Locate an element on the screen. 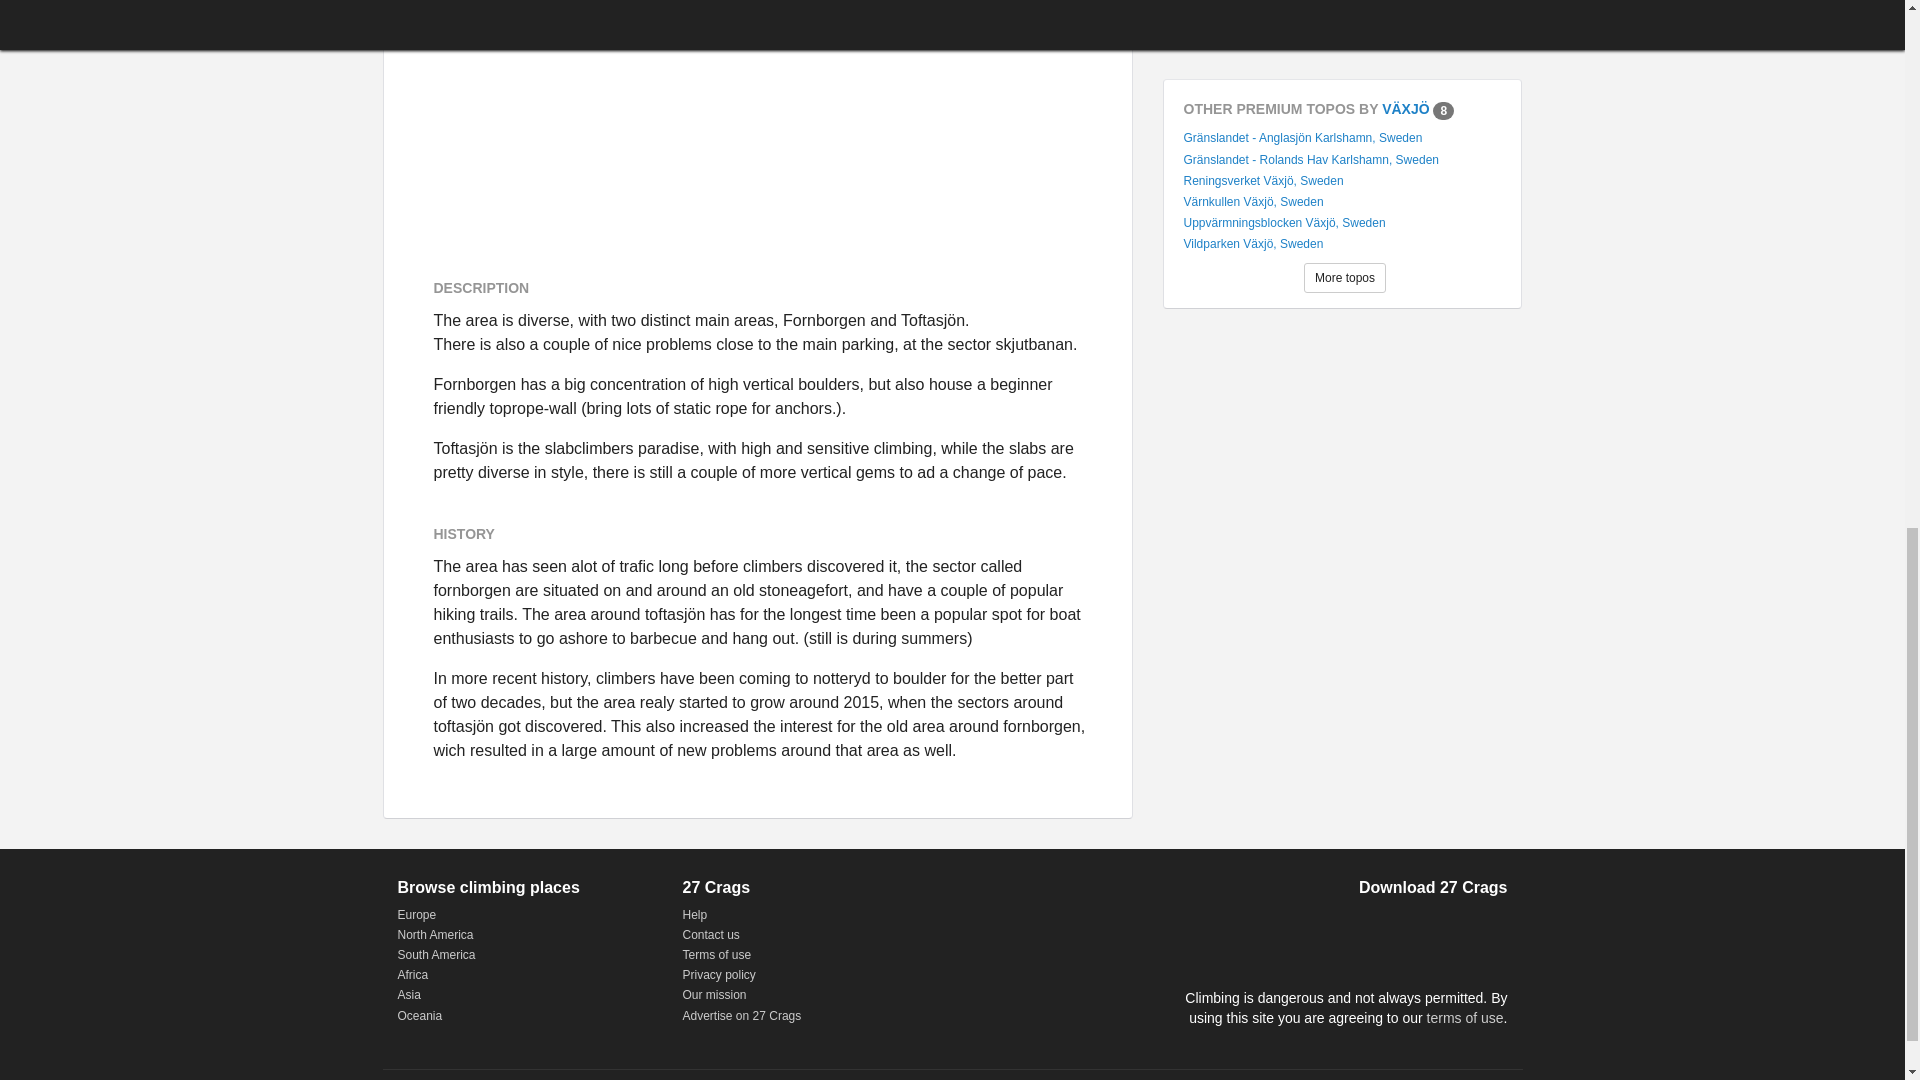 This screenshot has width=1920, height=1080. More topos is located at coordinates (1344, 278).